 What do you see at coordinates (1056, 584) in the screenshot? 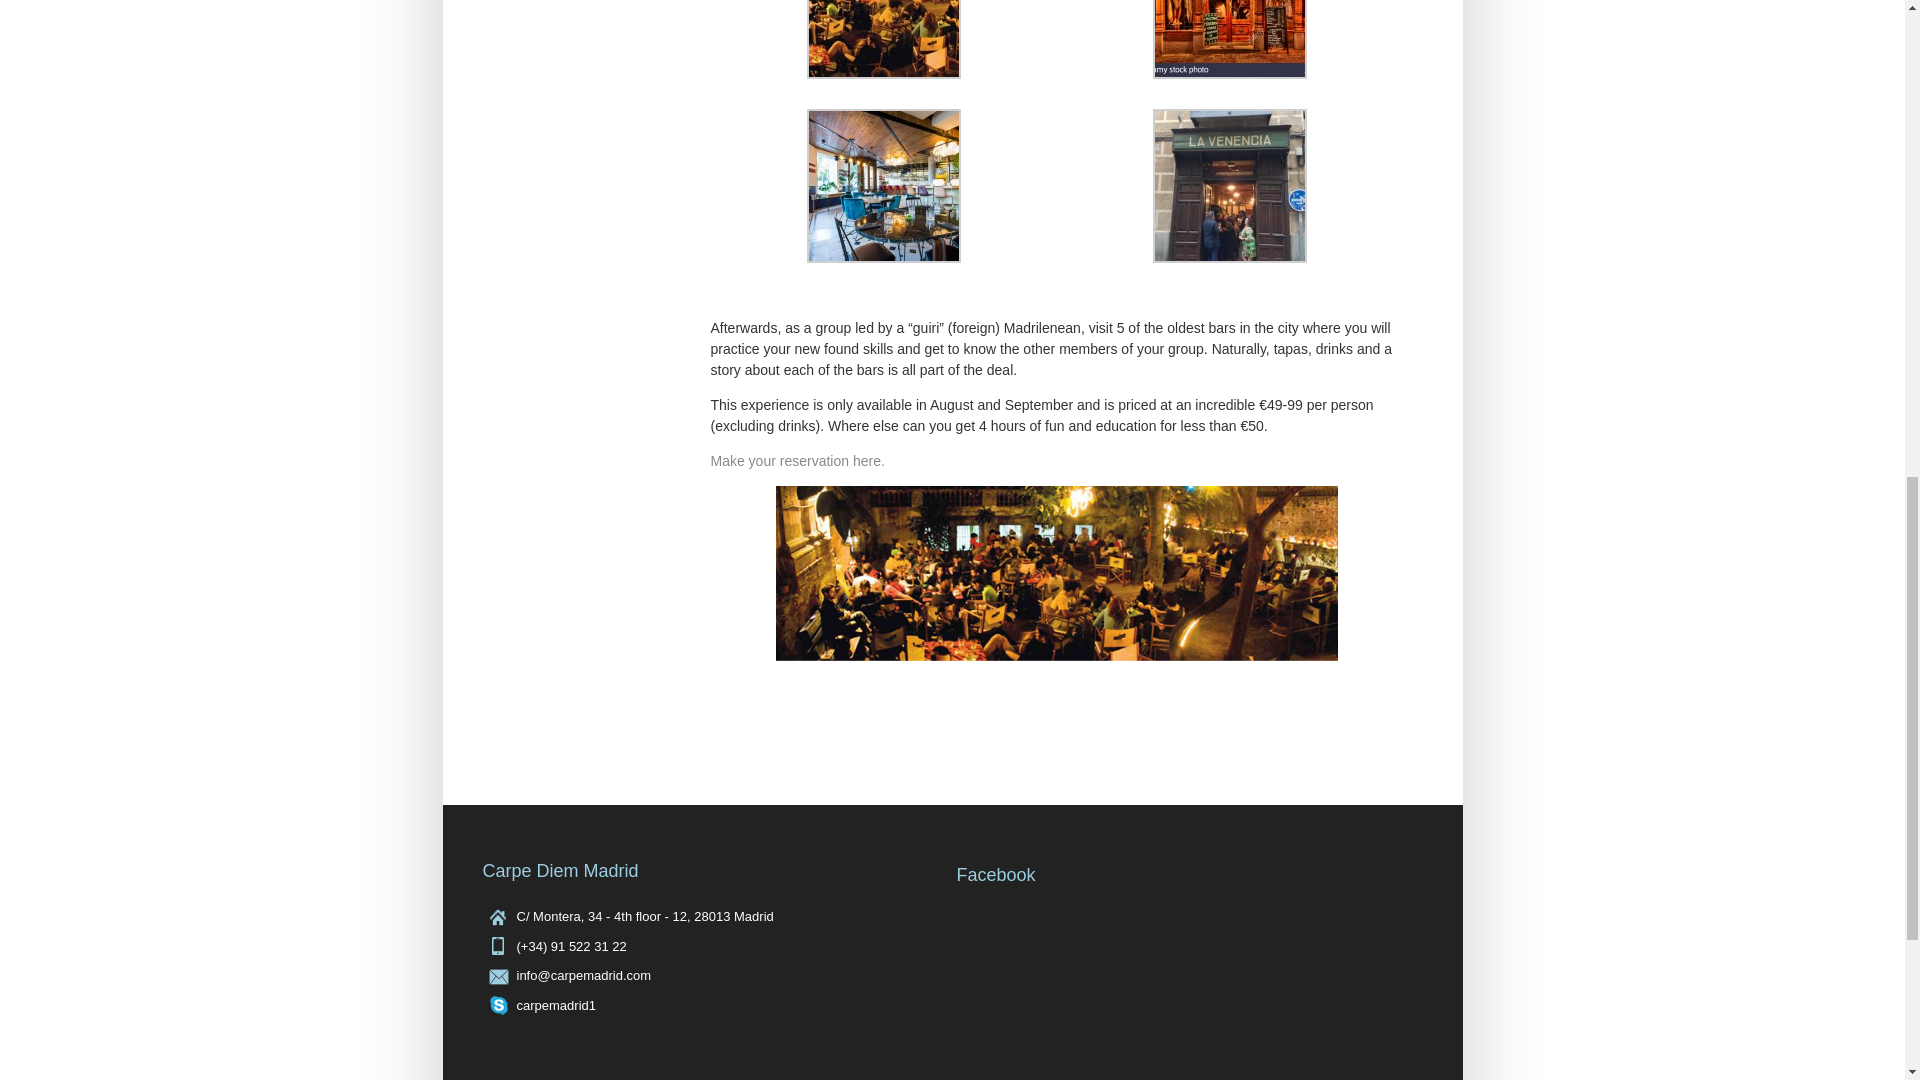
I see `terraza` at bounding box center [1056, 584].